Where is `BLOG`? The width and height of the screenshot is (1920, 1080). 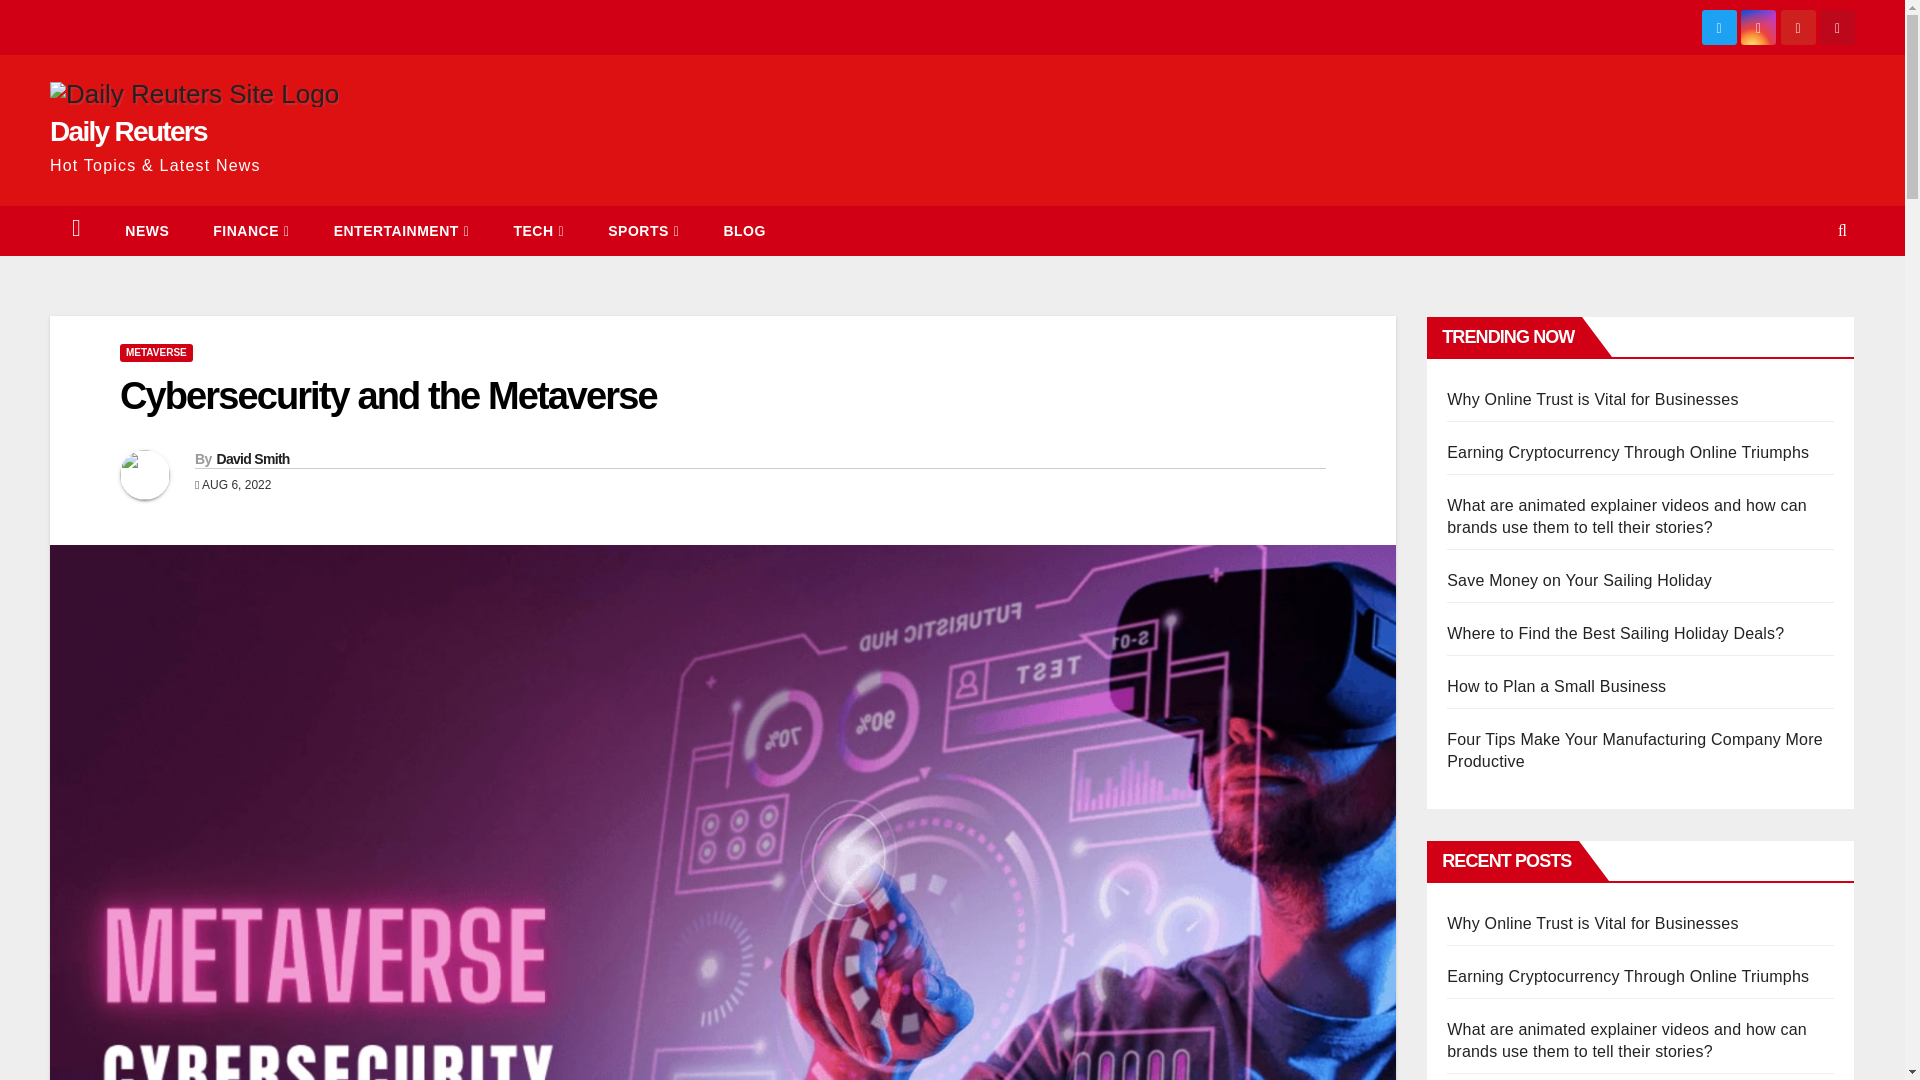 BLOG is located at coordinates (744, 230).